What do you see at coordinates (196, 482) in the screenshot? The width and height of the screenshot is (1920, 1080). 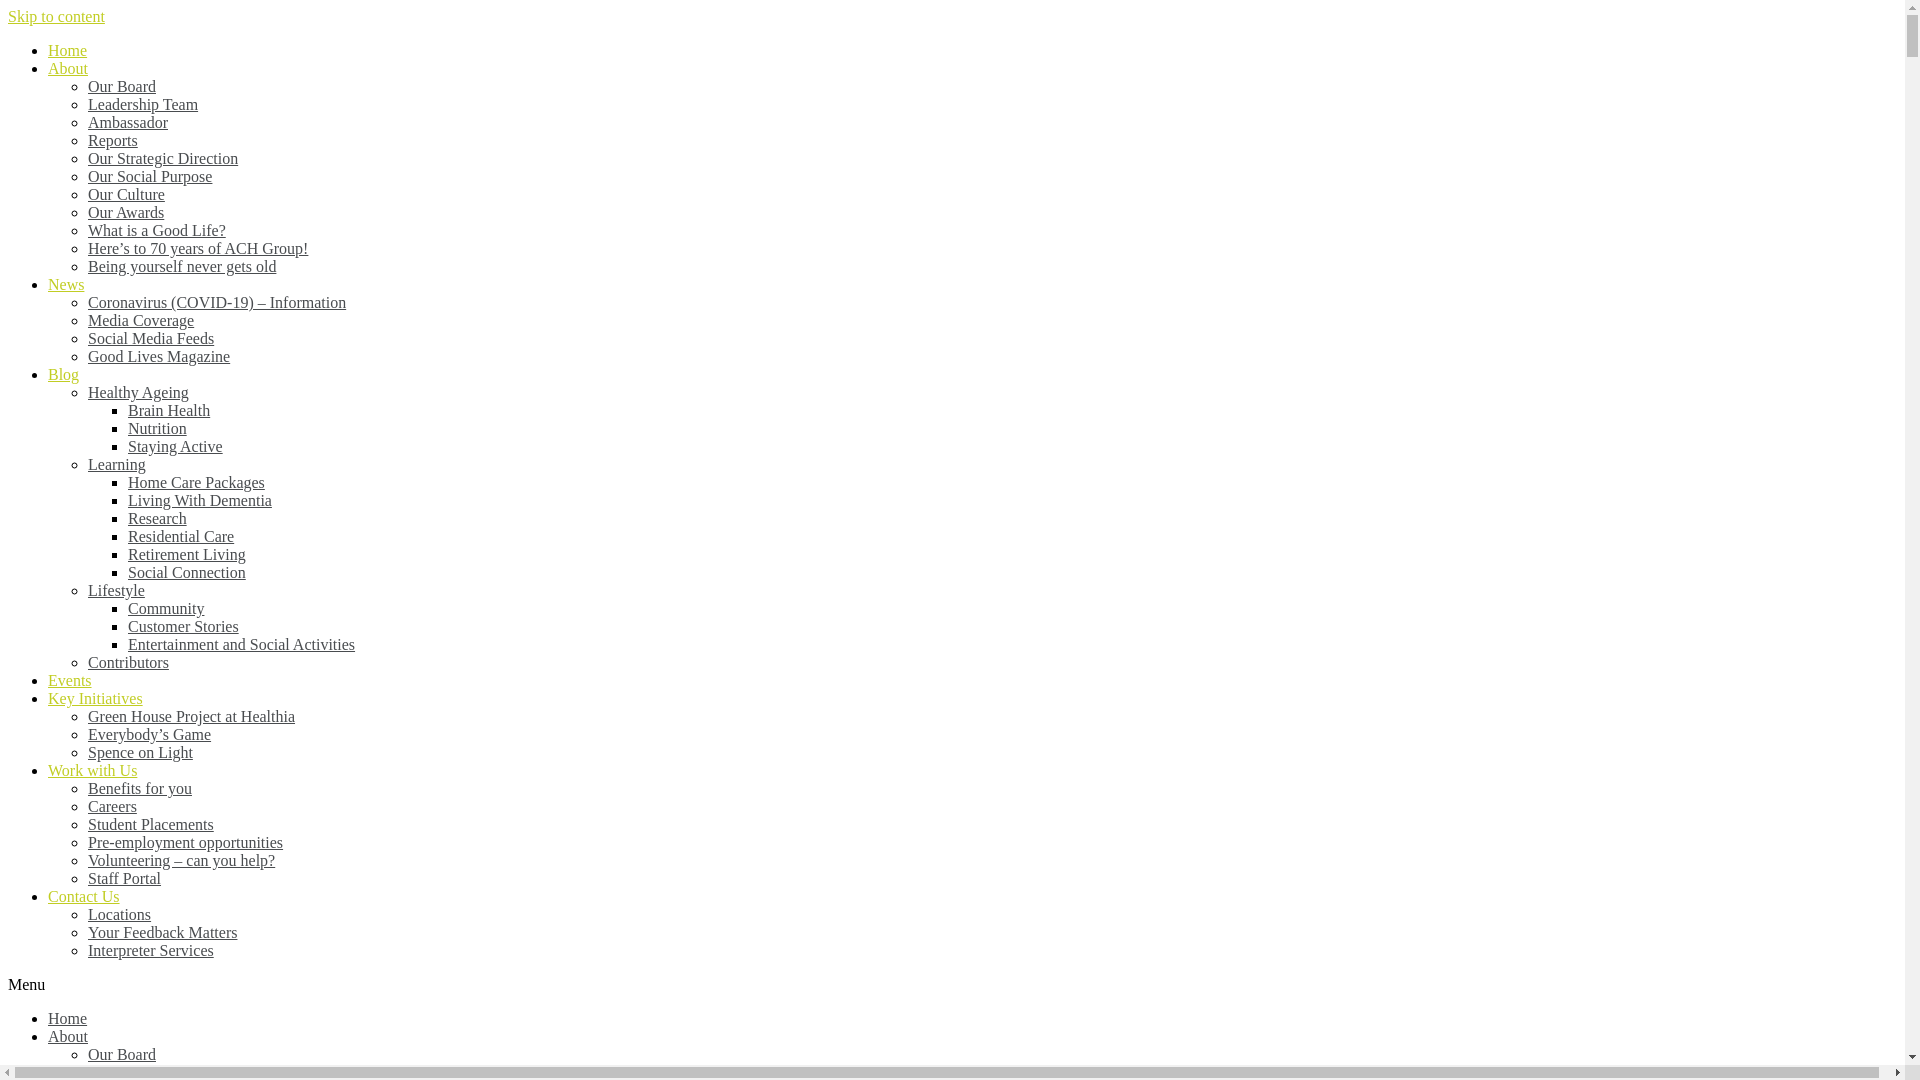 I see `Home Care Packages` at bounding box center [196, 482].